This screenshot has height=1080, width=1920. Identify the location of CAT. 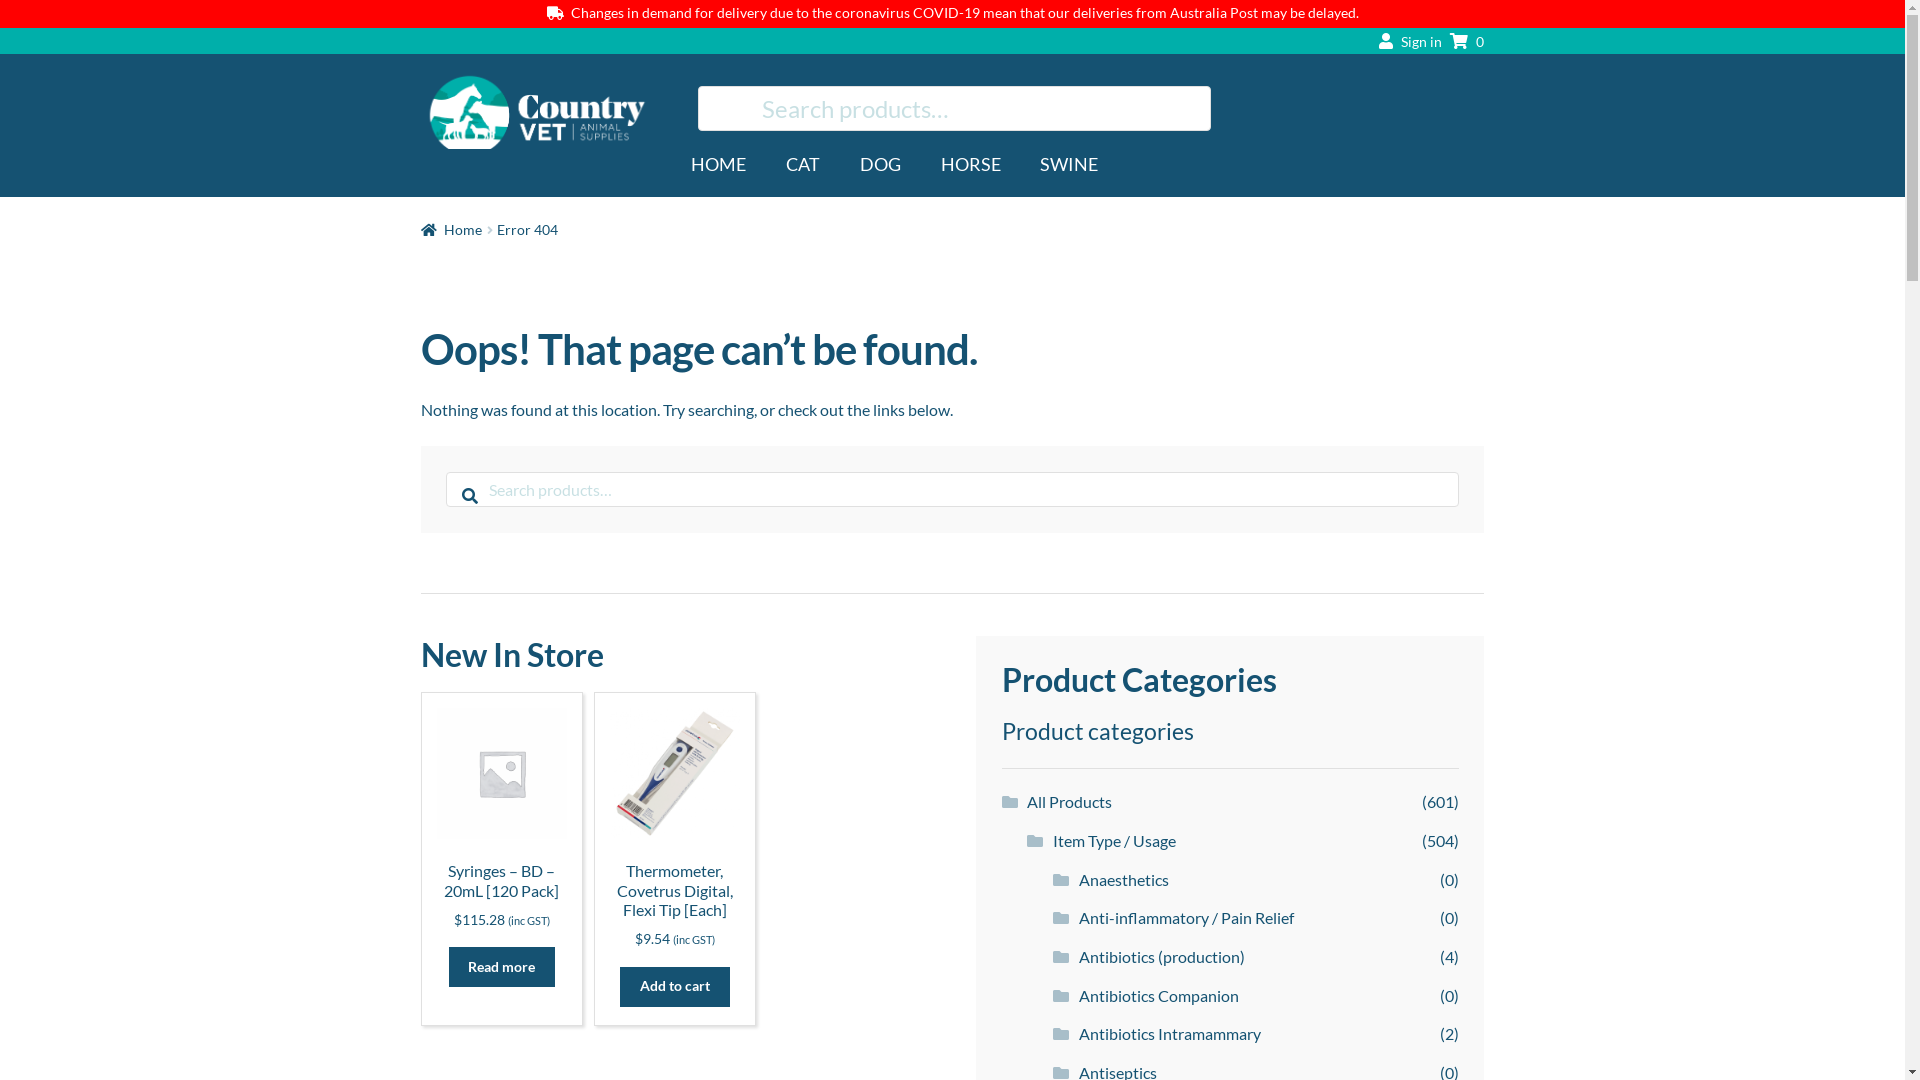
(804, 155).